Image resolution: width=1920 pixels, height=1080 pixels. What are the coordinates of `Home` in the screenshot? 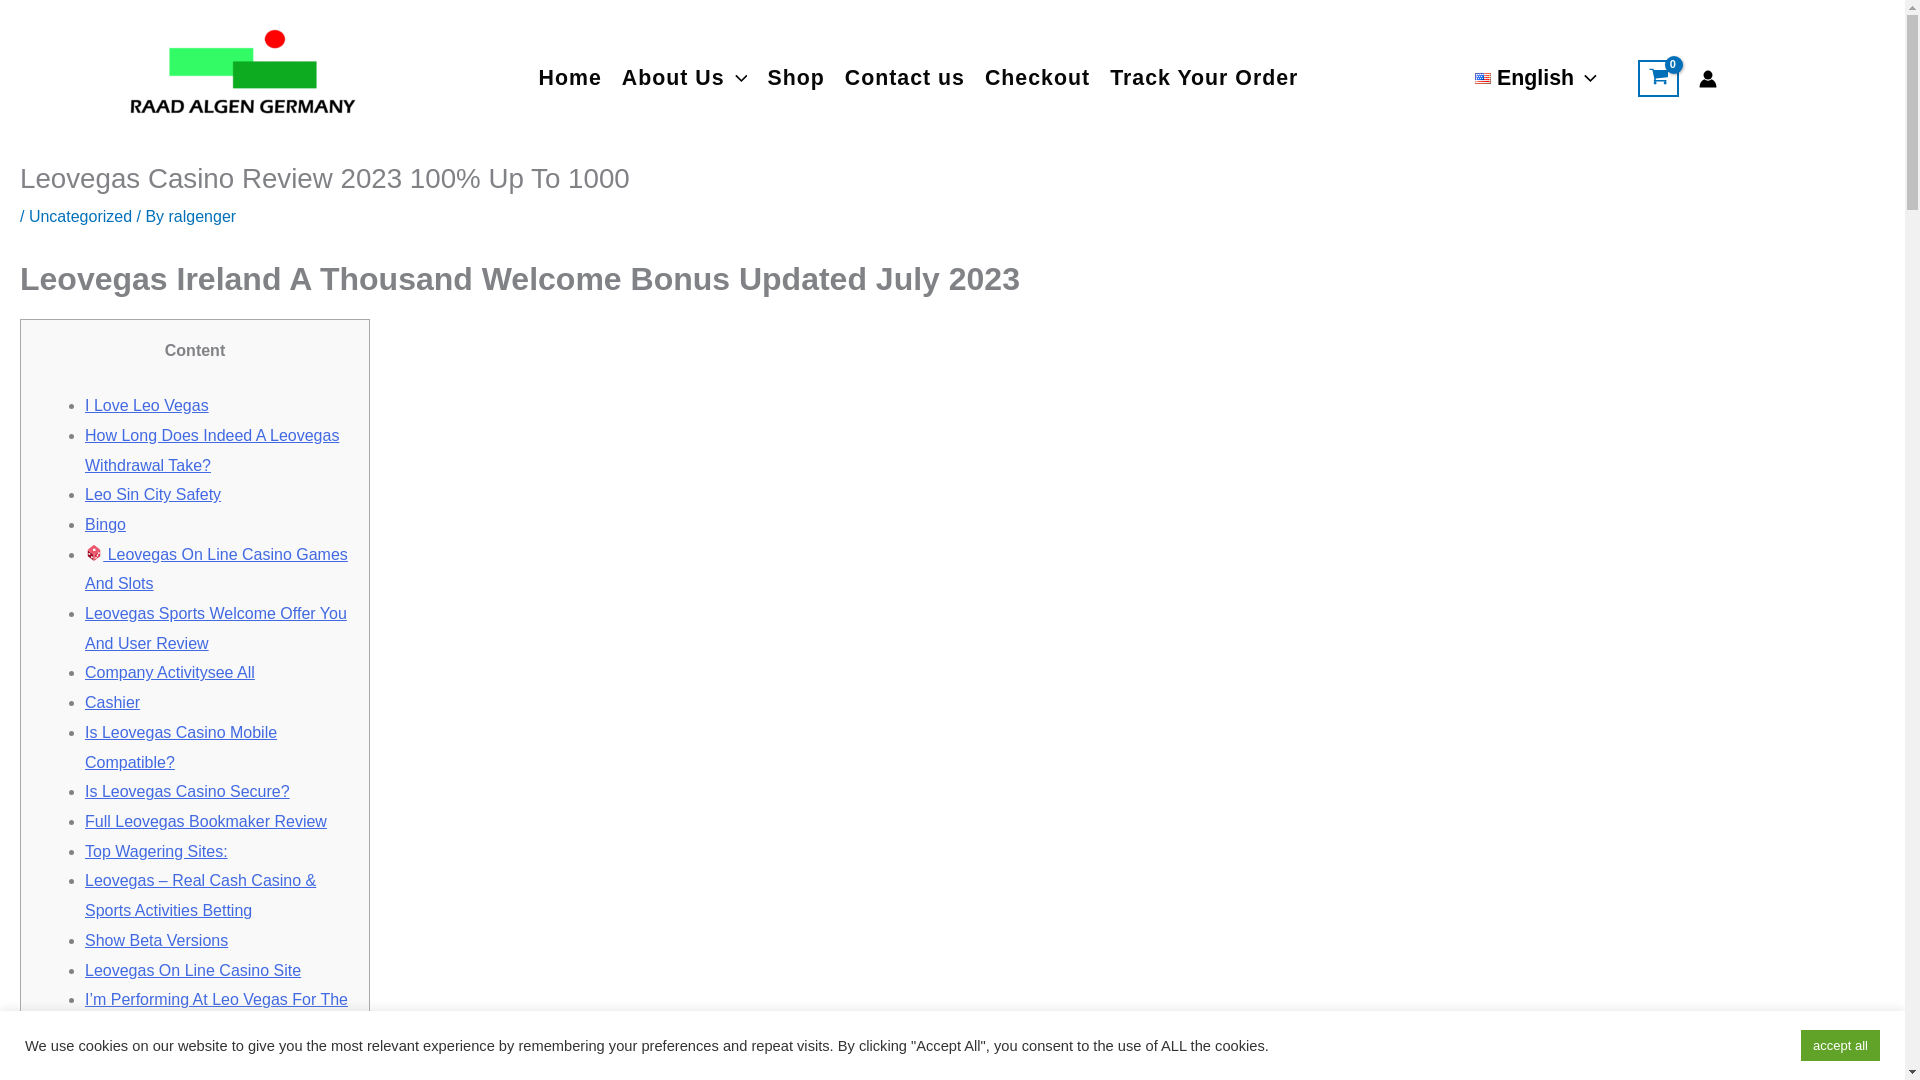 It's located at (570, 78).